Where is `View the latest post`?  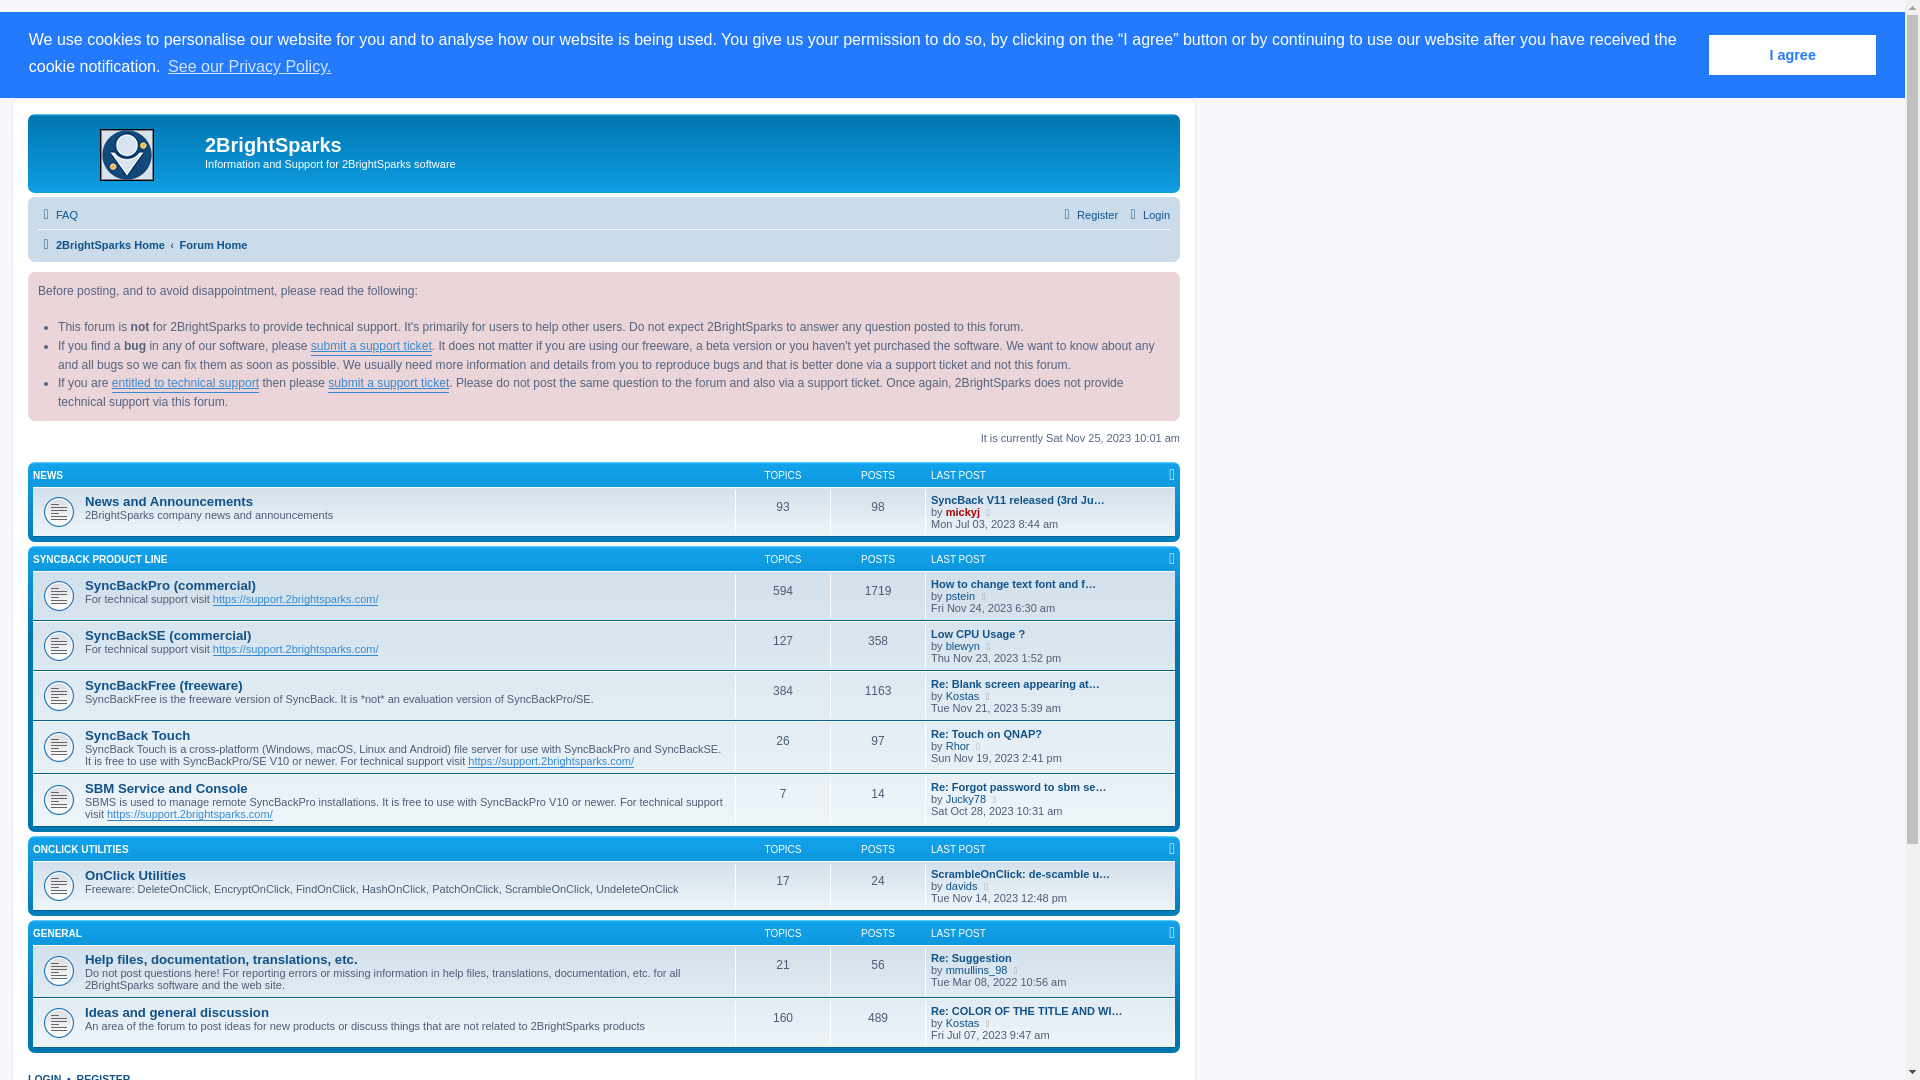
View the latest post is located at coordinates (988, 1023).